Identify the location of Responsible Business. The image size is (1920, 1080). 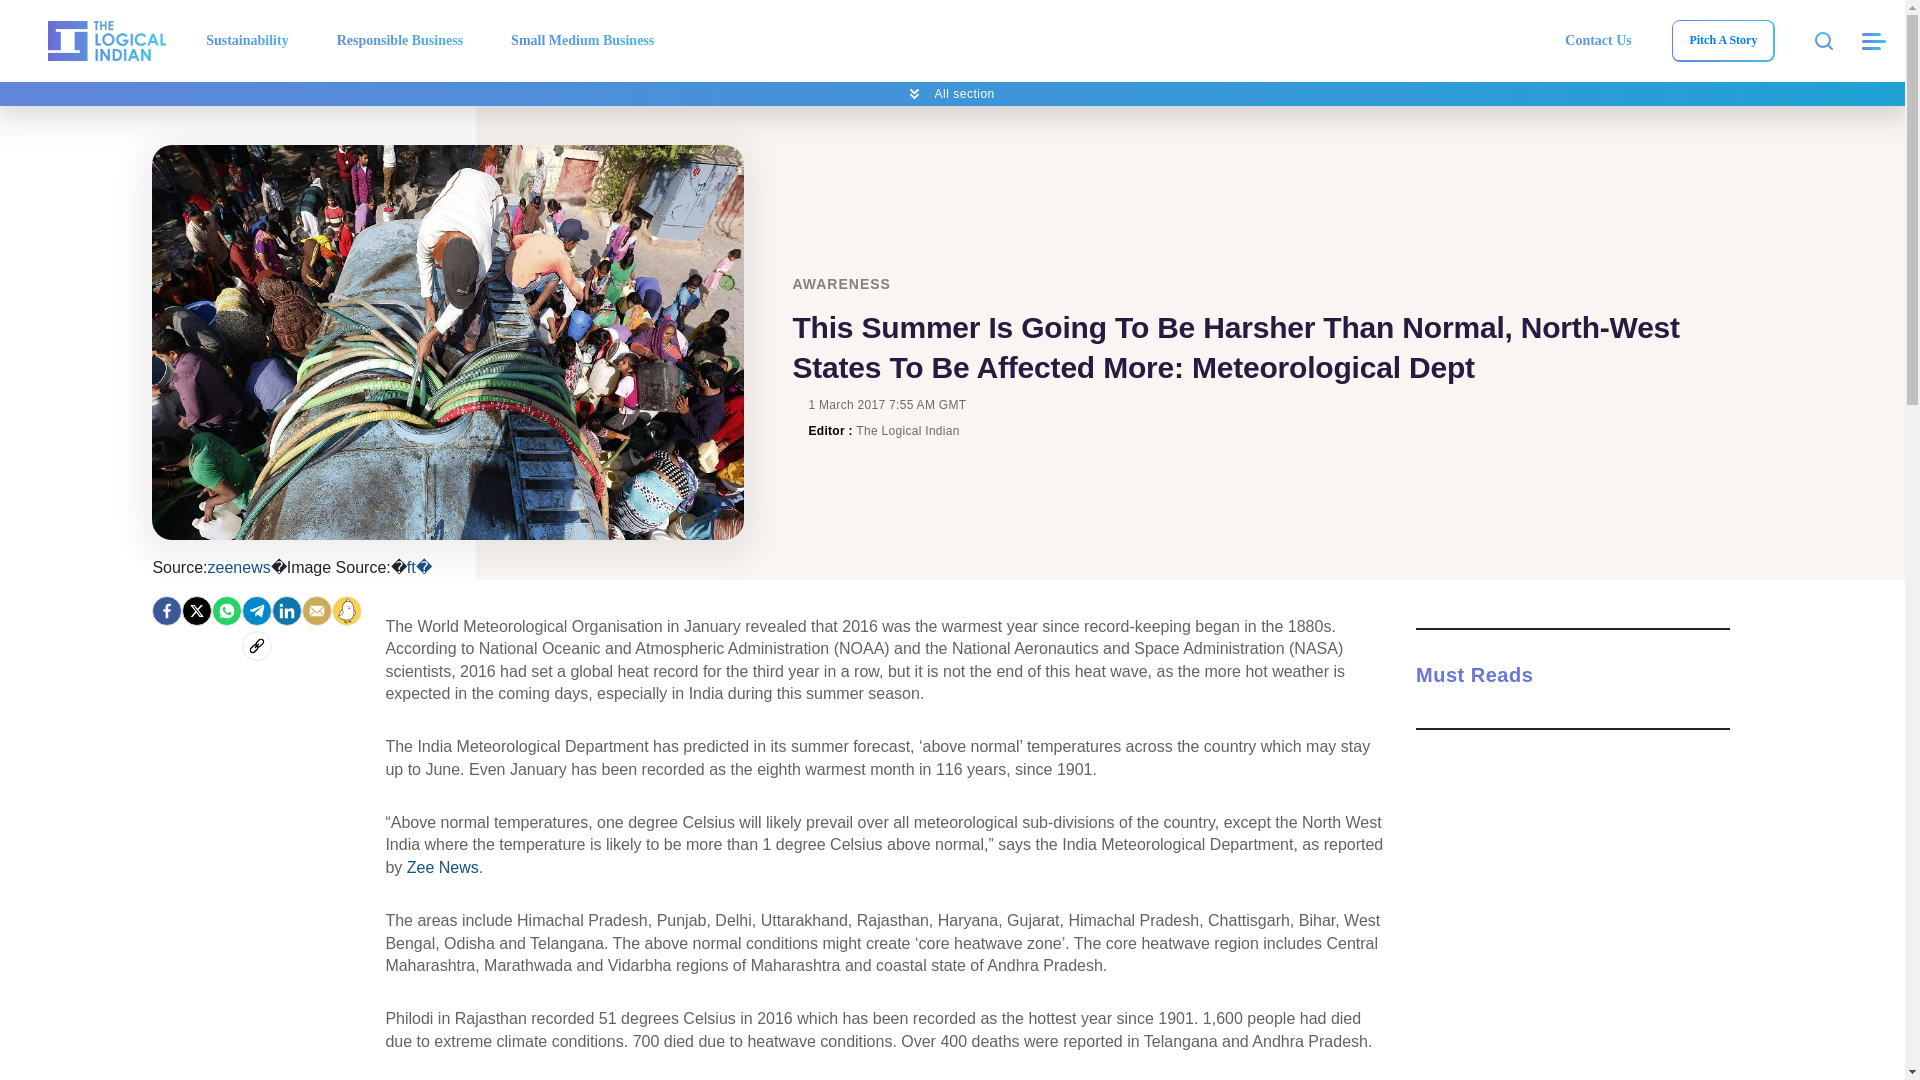
(400, 40).